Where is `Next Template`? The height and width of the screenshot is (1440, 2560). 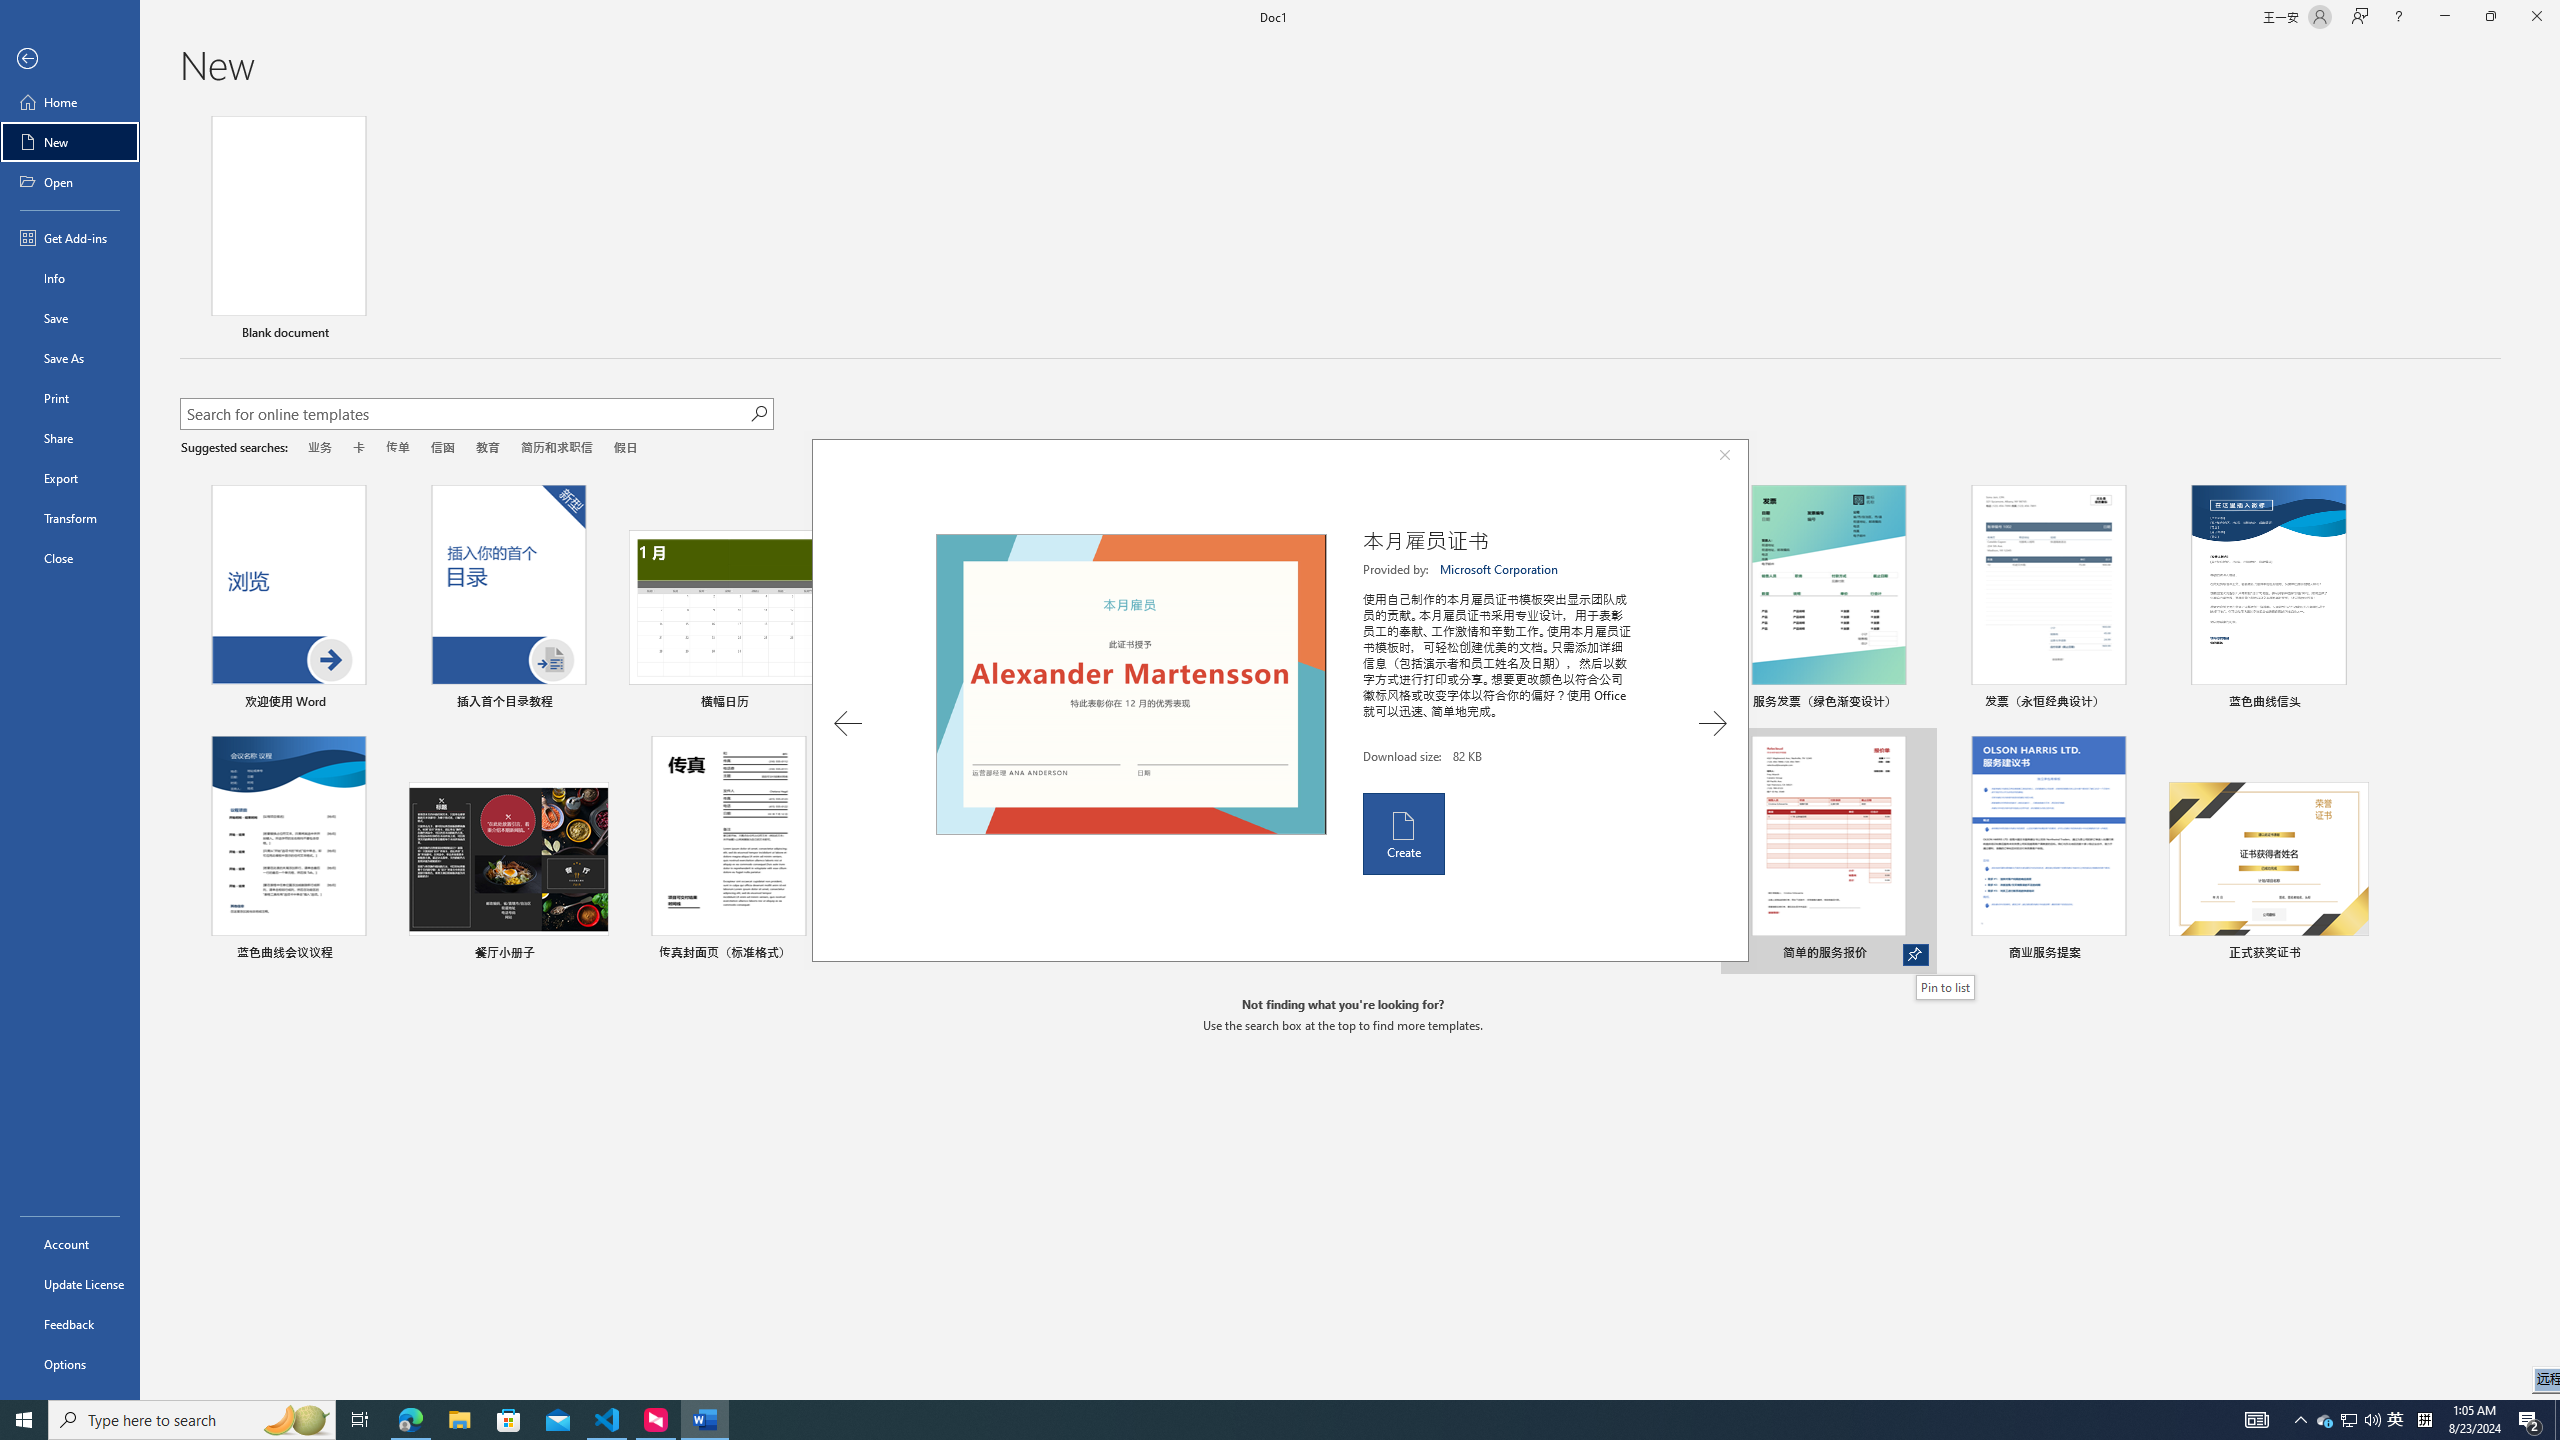 Next Template is located at coordinates (1712, 723).